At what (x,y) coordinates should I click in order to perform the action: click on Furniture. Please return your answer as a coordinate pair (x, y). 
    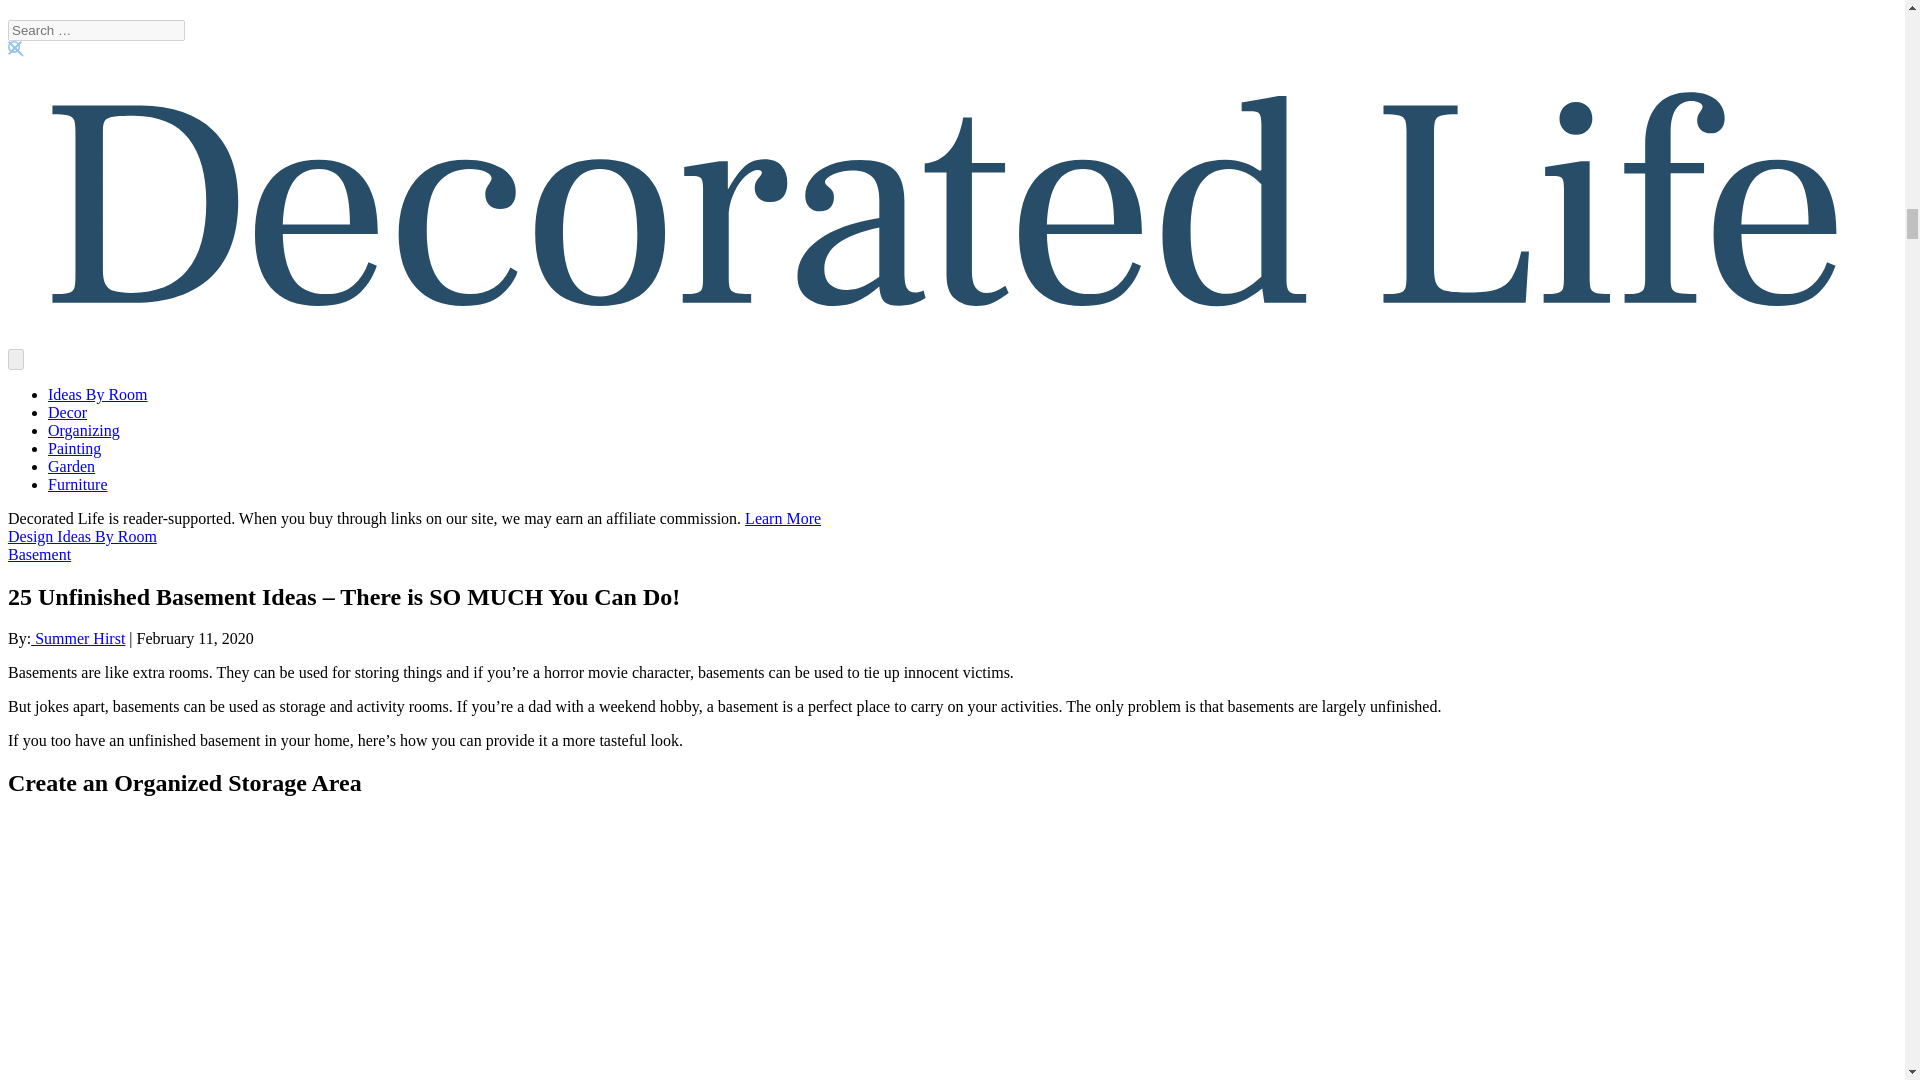
    Looking at the image, I should click on (78, 484).